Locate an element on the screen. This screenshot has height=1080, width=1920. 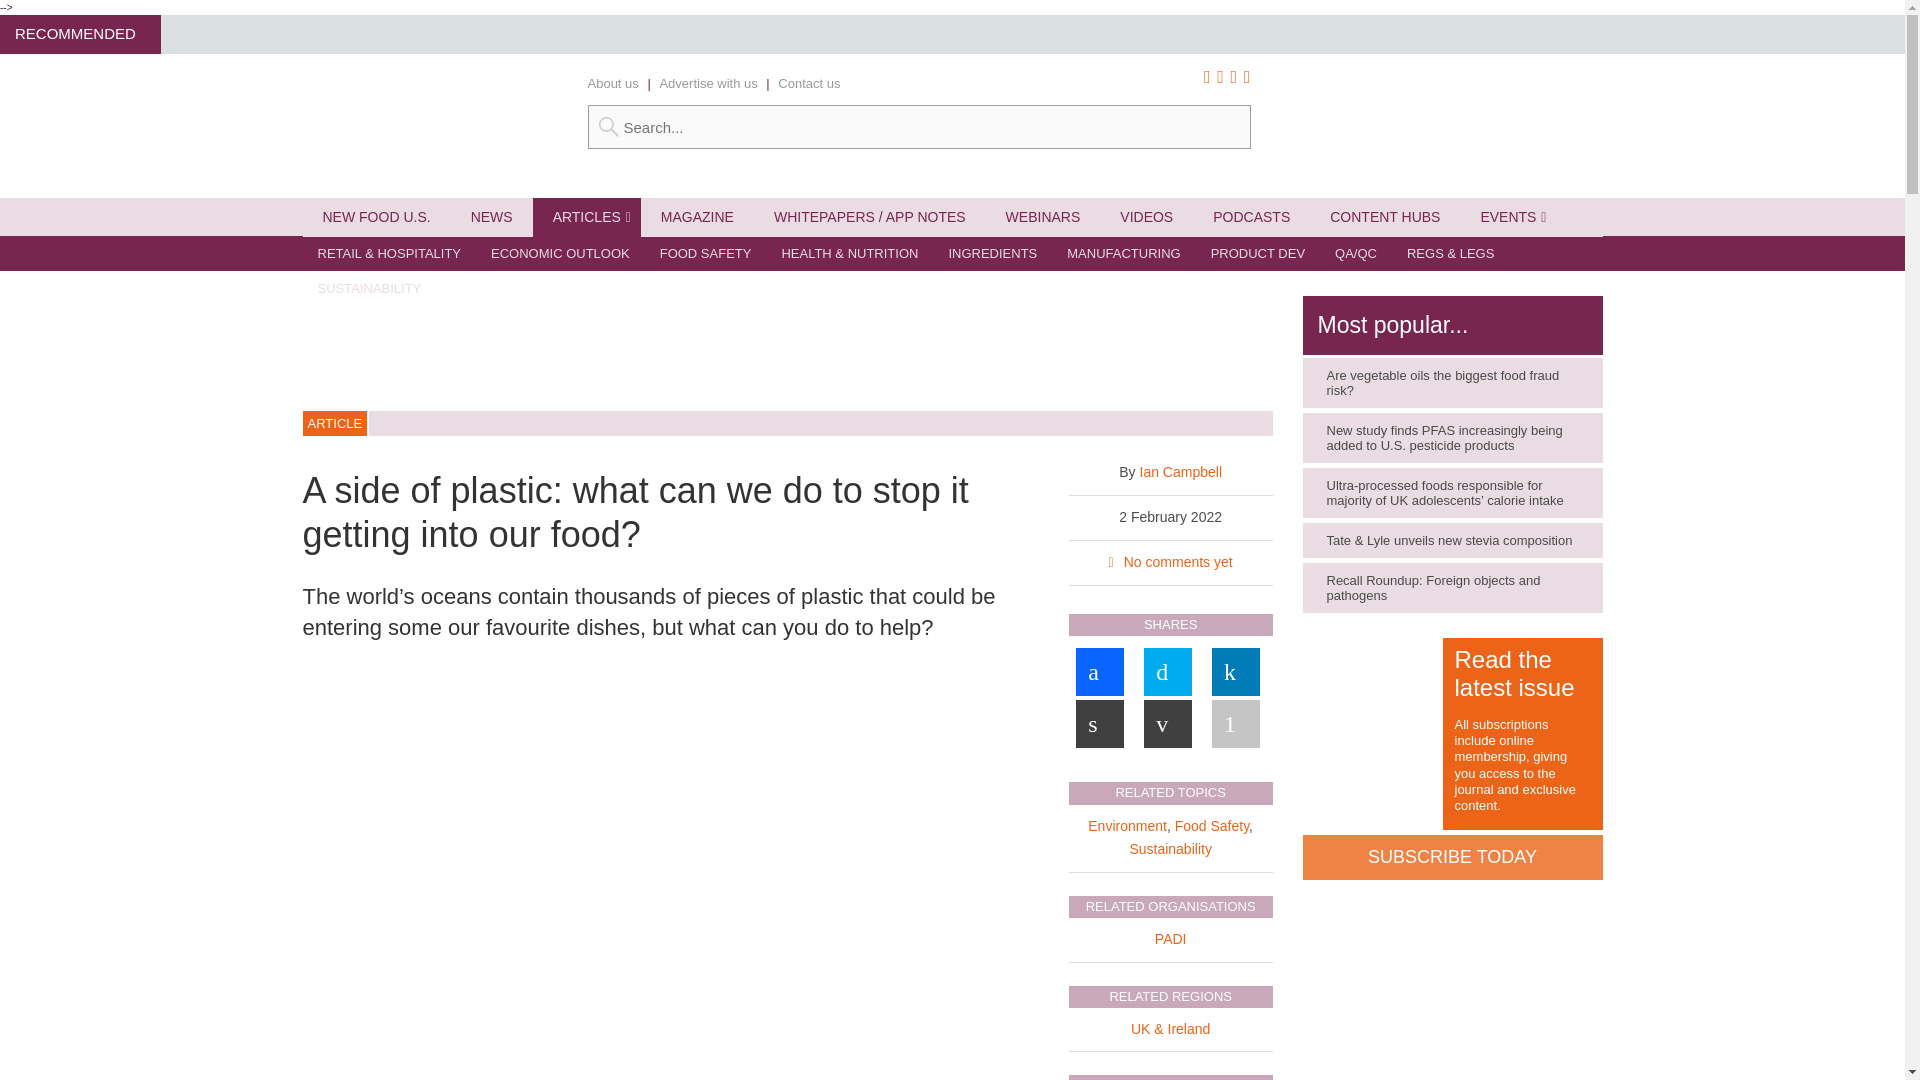
About us is located at coordinates (613, 82).